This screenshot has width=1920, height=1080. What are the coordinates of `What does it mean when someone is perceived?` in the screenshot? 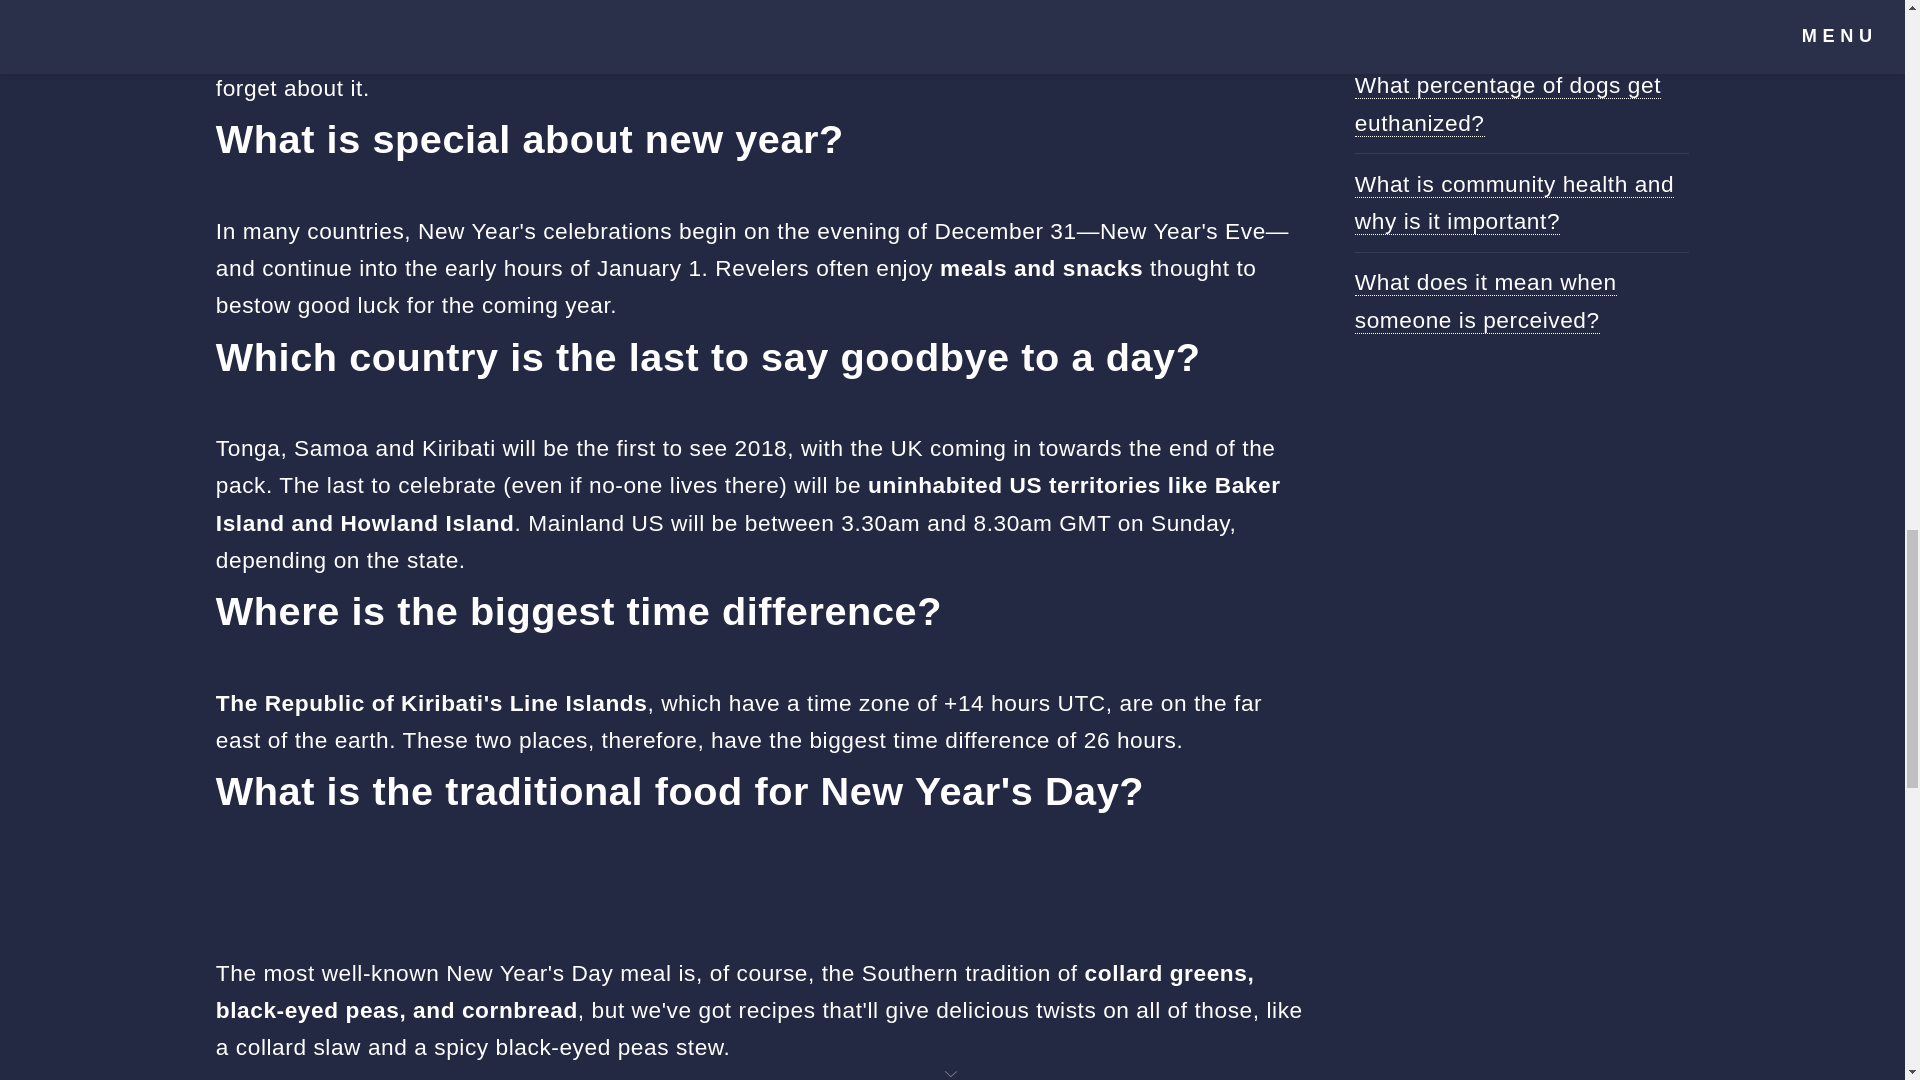 It's located at (1486, 300).